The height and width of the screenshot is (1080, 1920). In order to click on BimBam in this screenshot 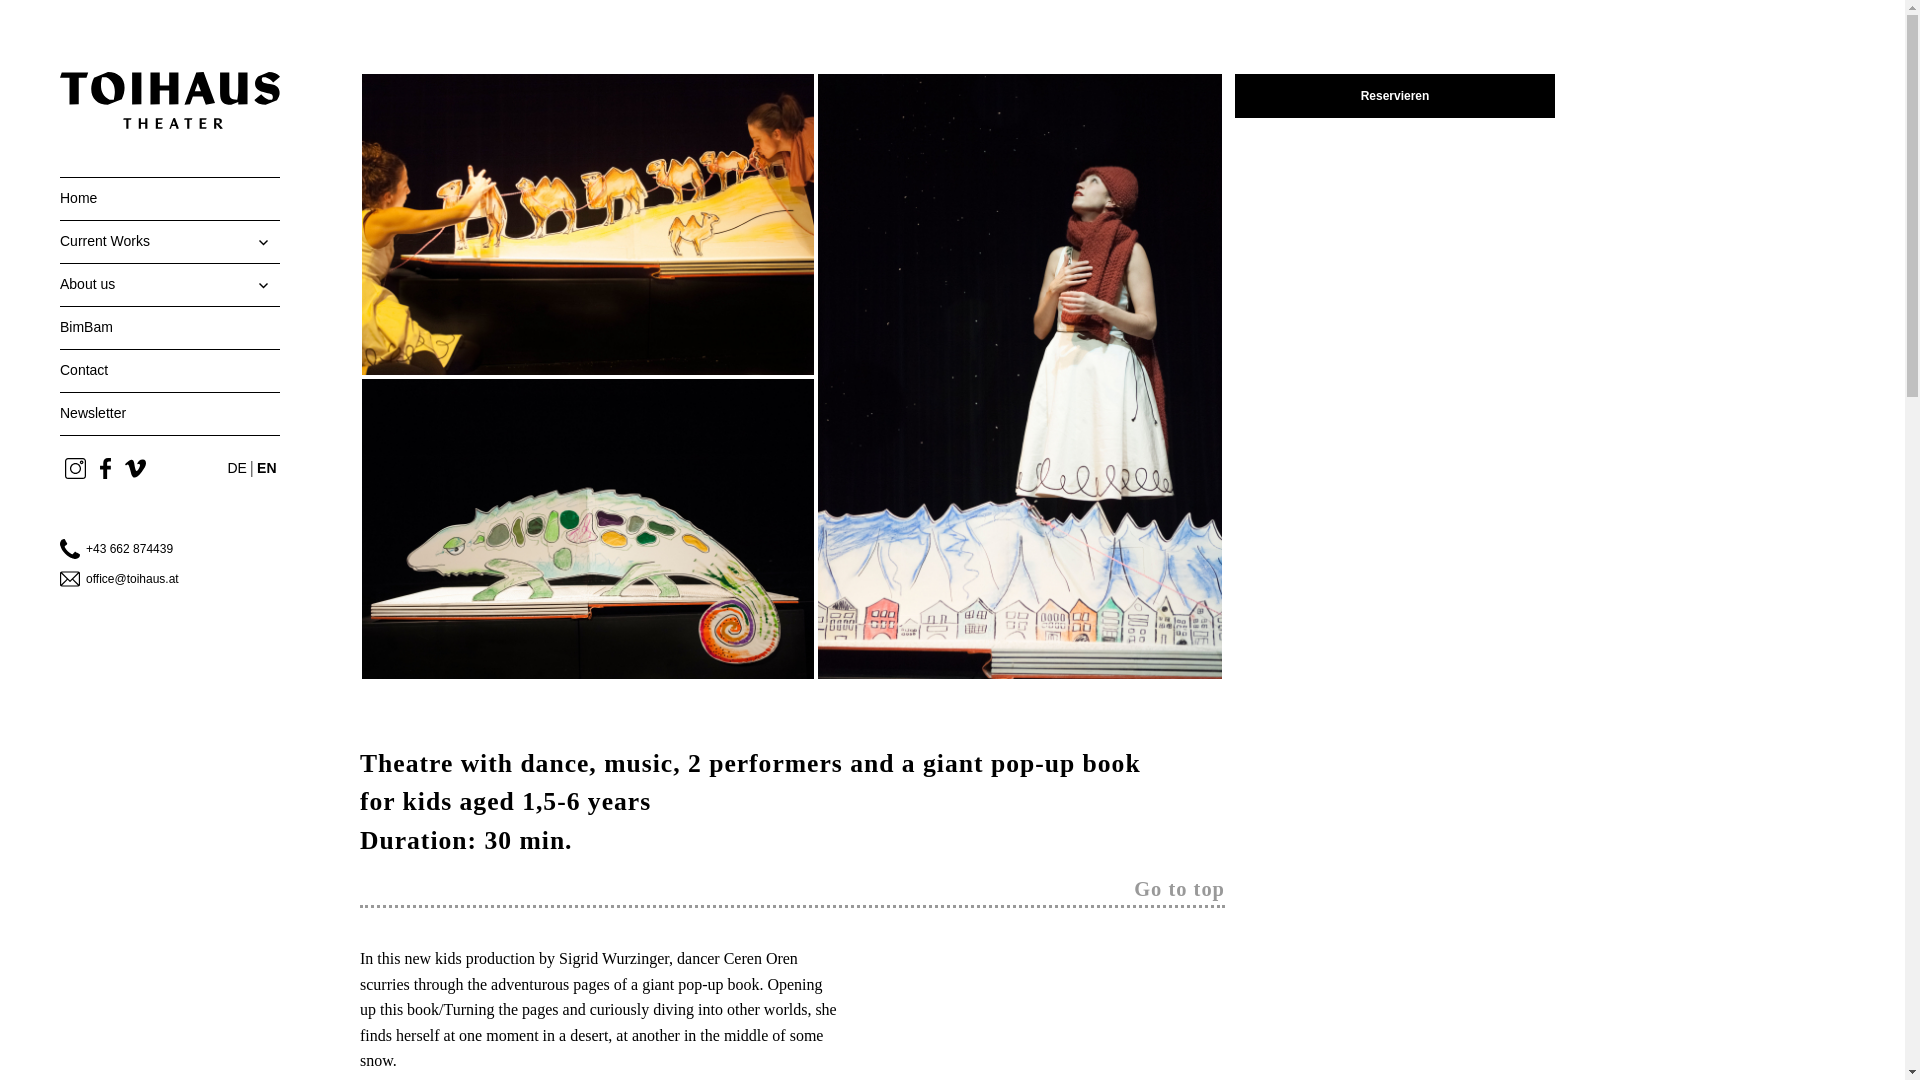, I will do `click(170, 327)`.